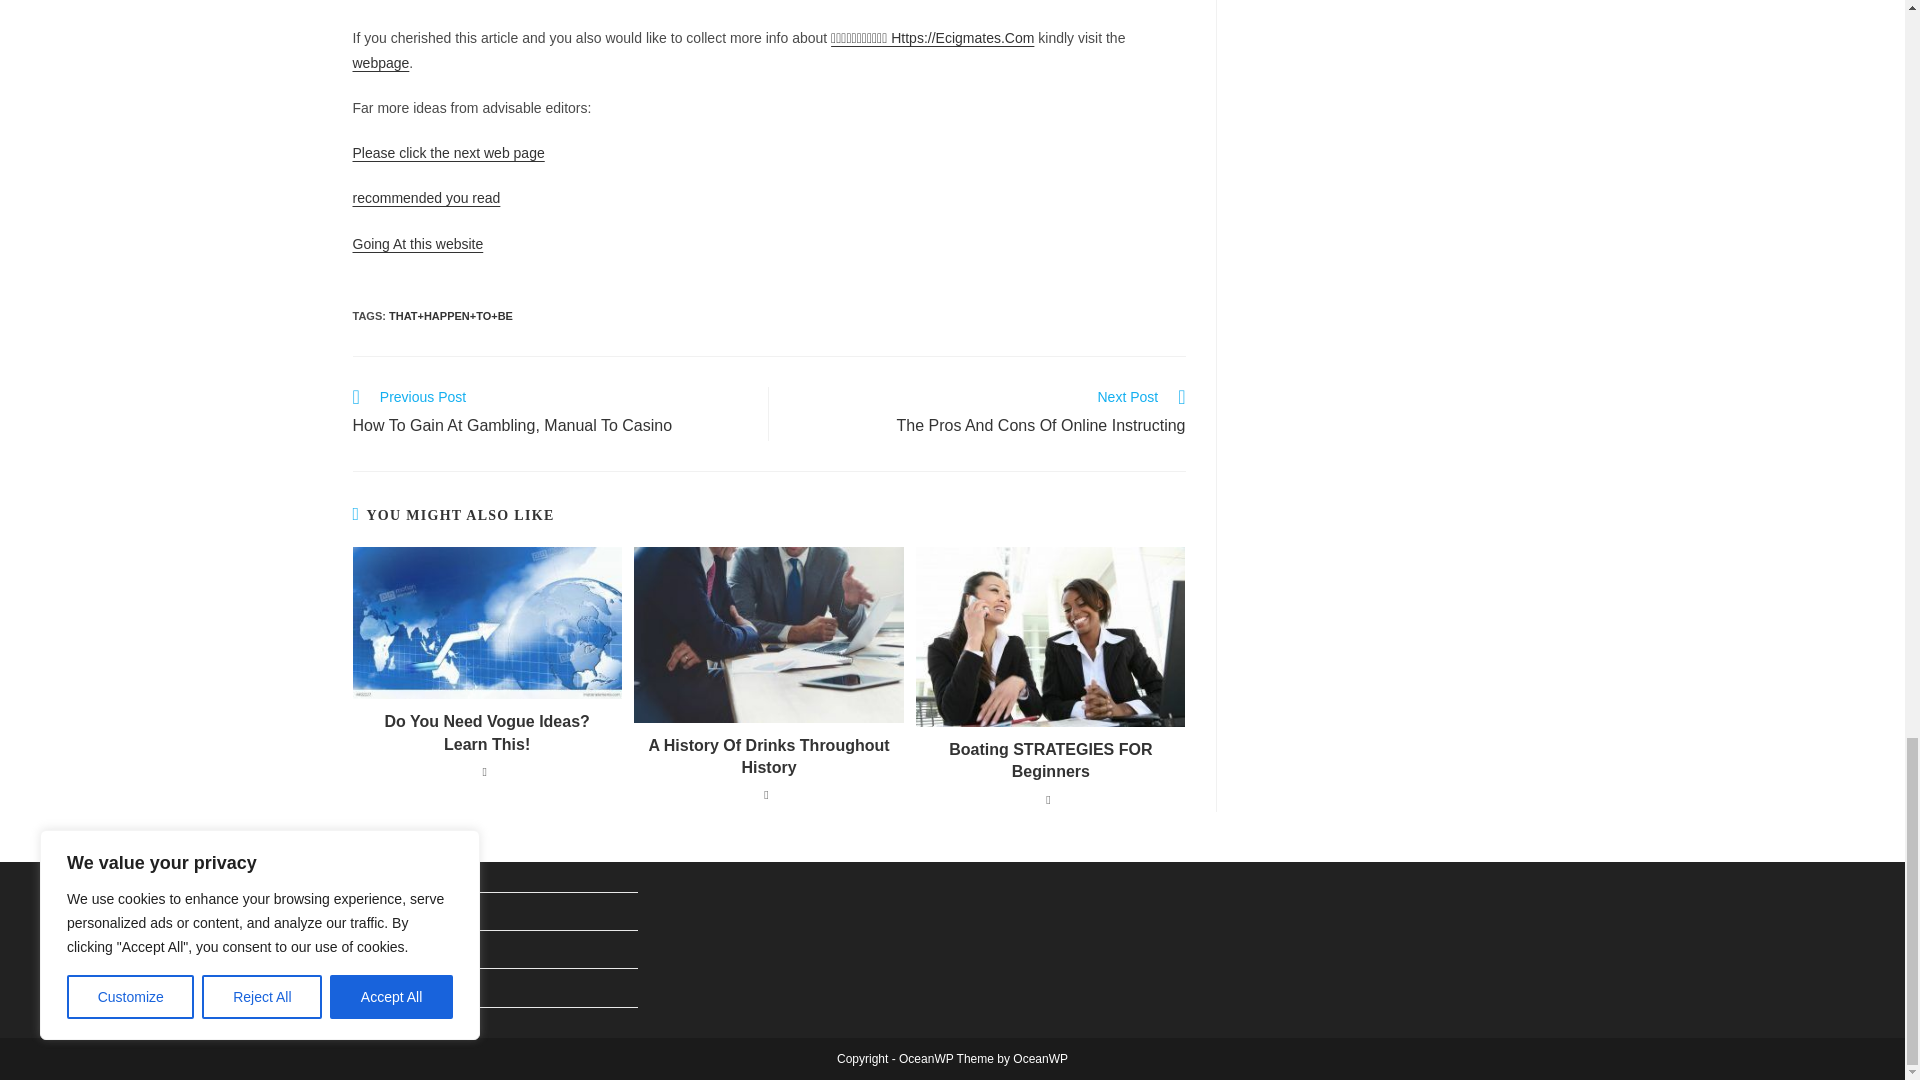  What do you see at coordinates (380, 63) in the screenshot?
I see `webpage` at bounding box center [380, 63].